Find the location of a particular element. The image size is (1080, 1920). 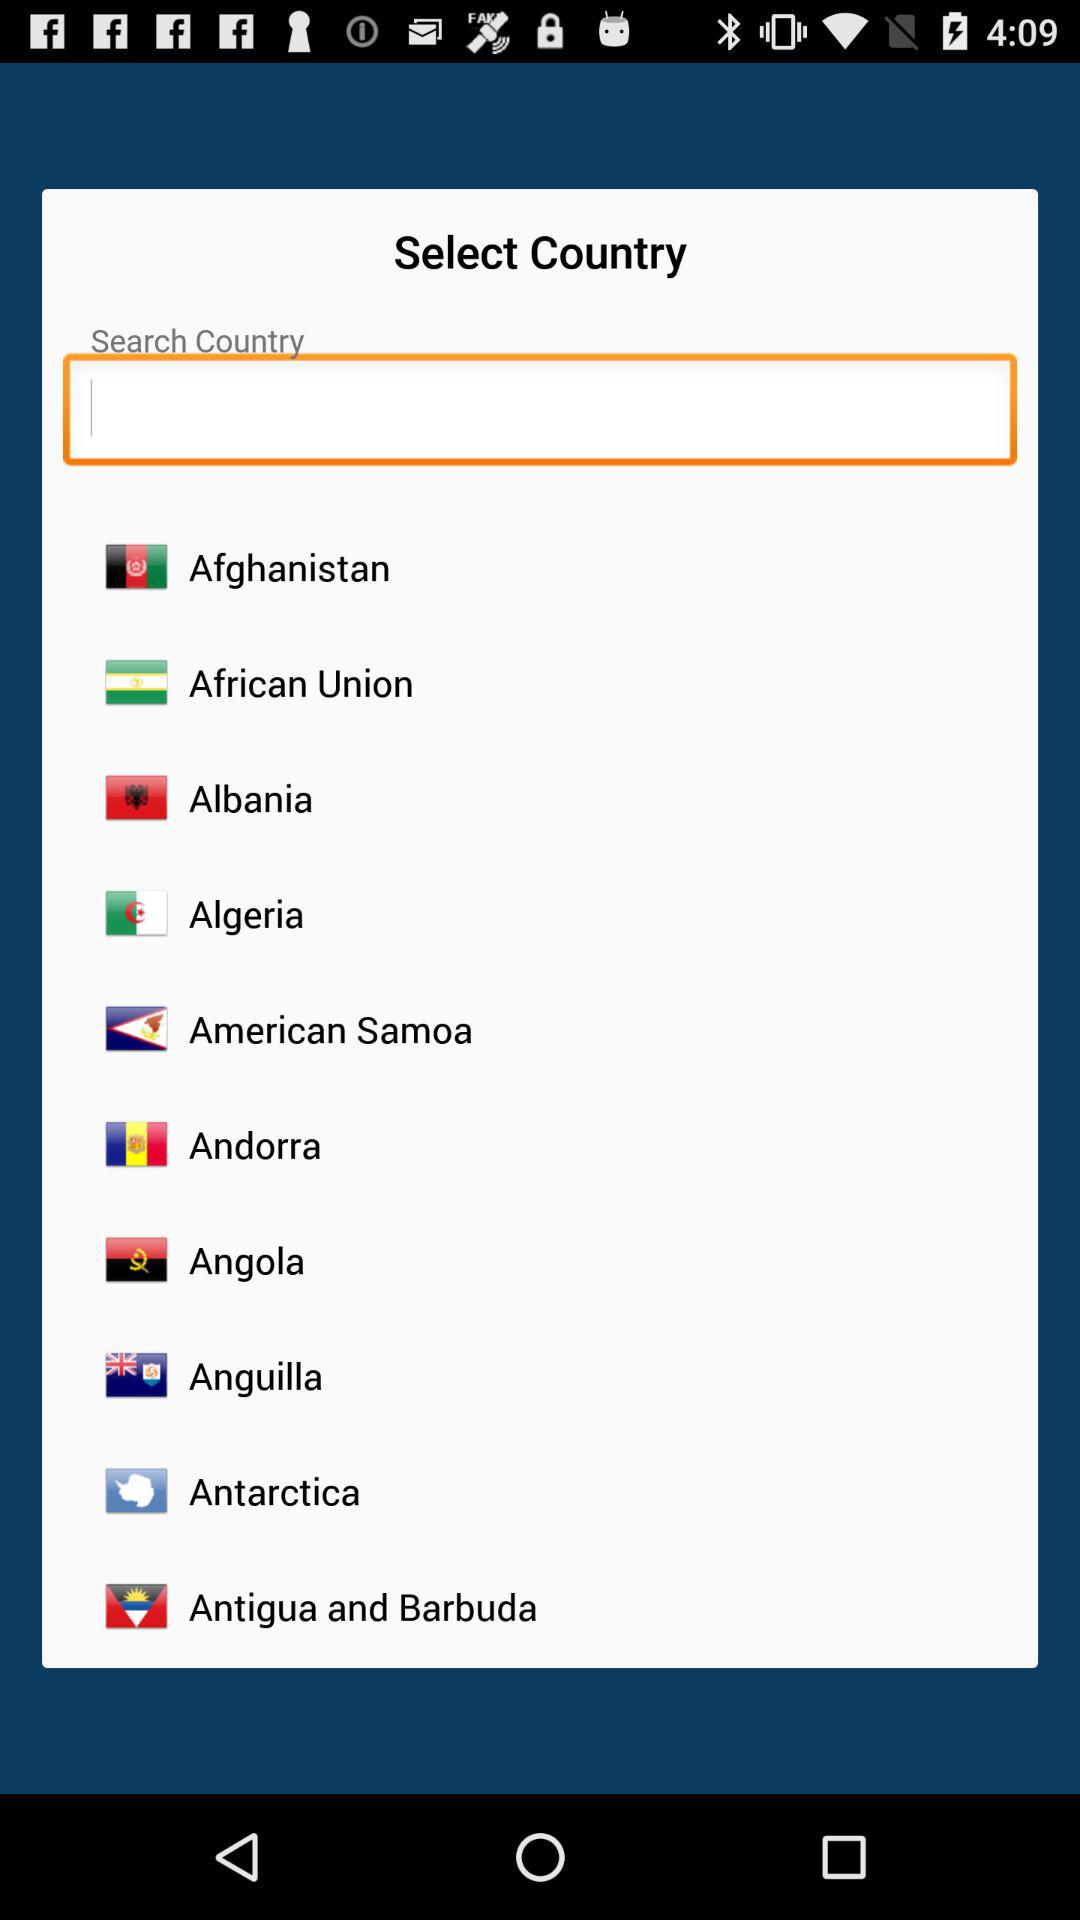

search is located at coordinates (540, 414).